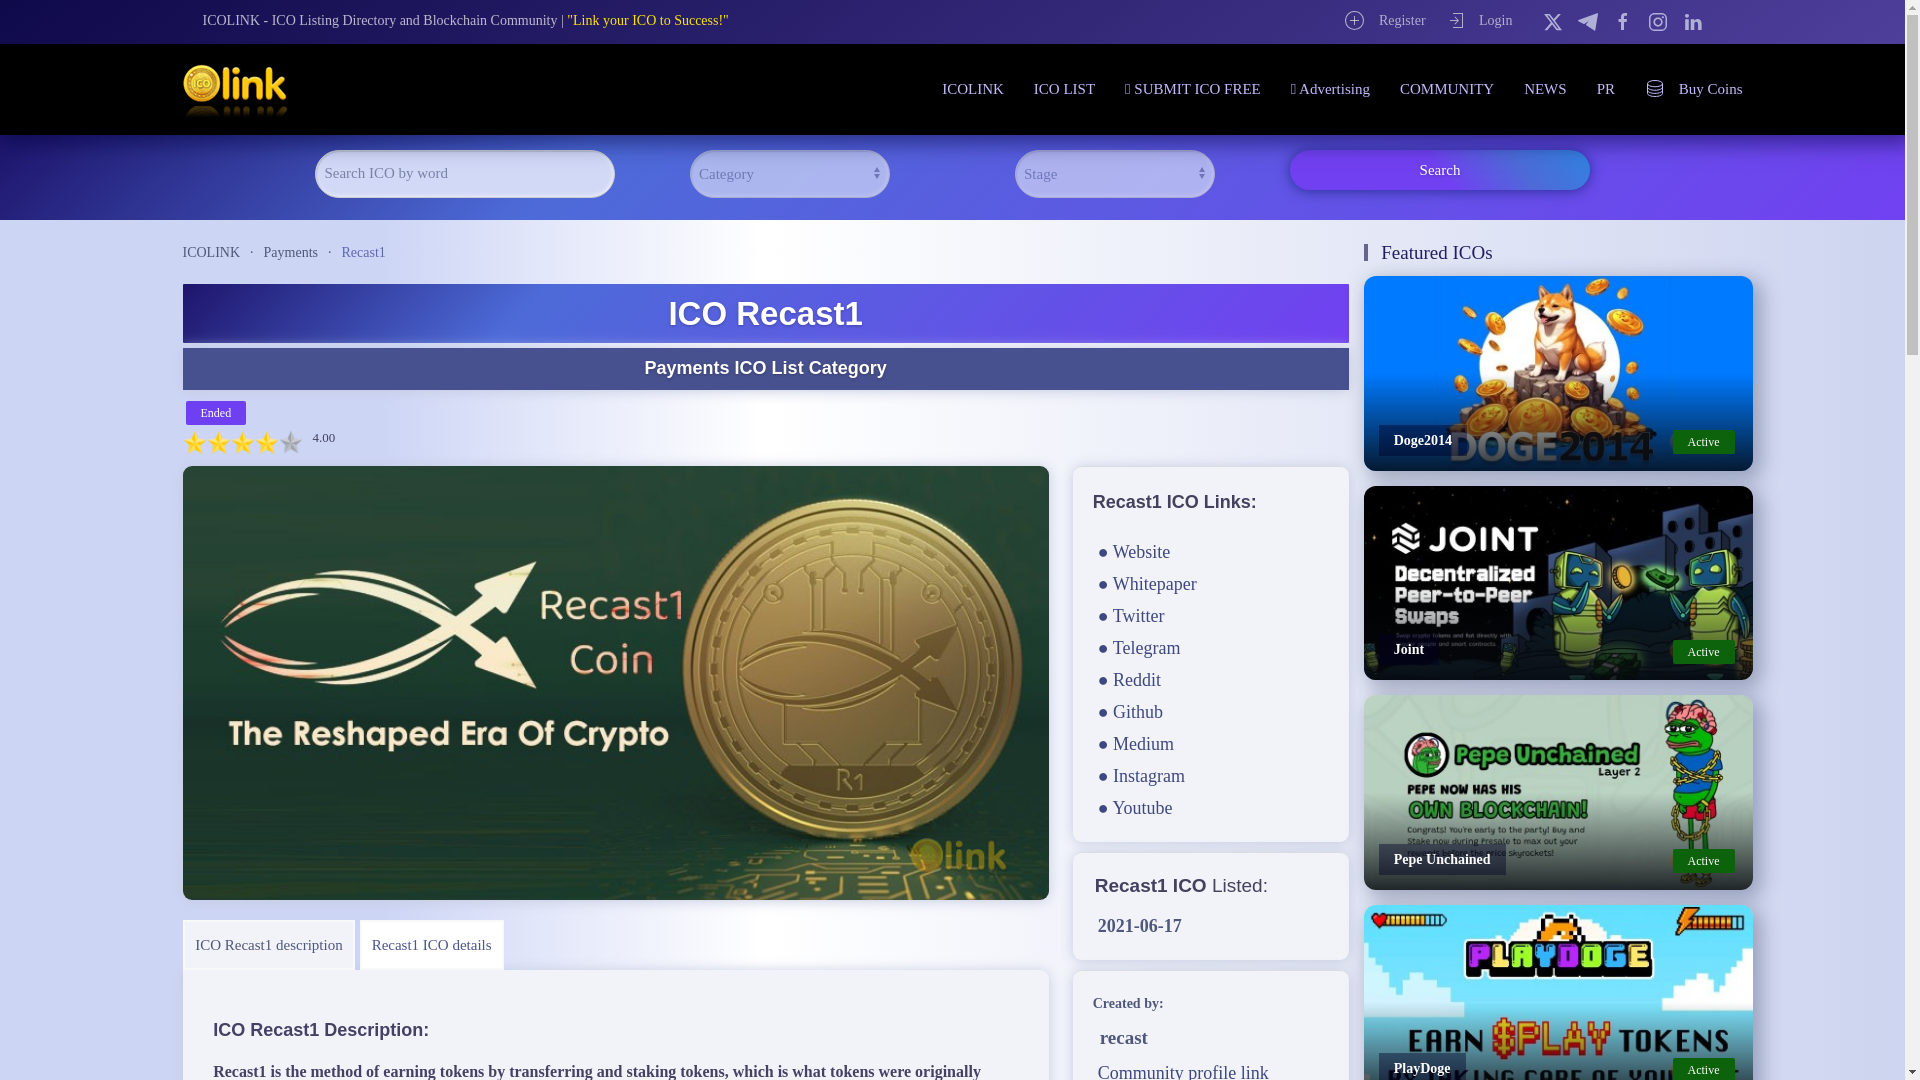 Image resolution: width=1920 pixels, height=1080 pixels. I want to click on Facebook, so click(1622, 20).